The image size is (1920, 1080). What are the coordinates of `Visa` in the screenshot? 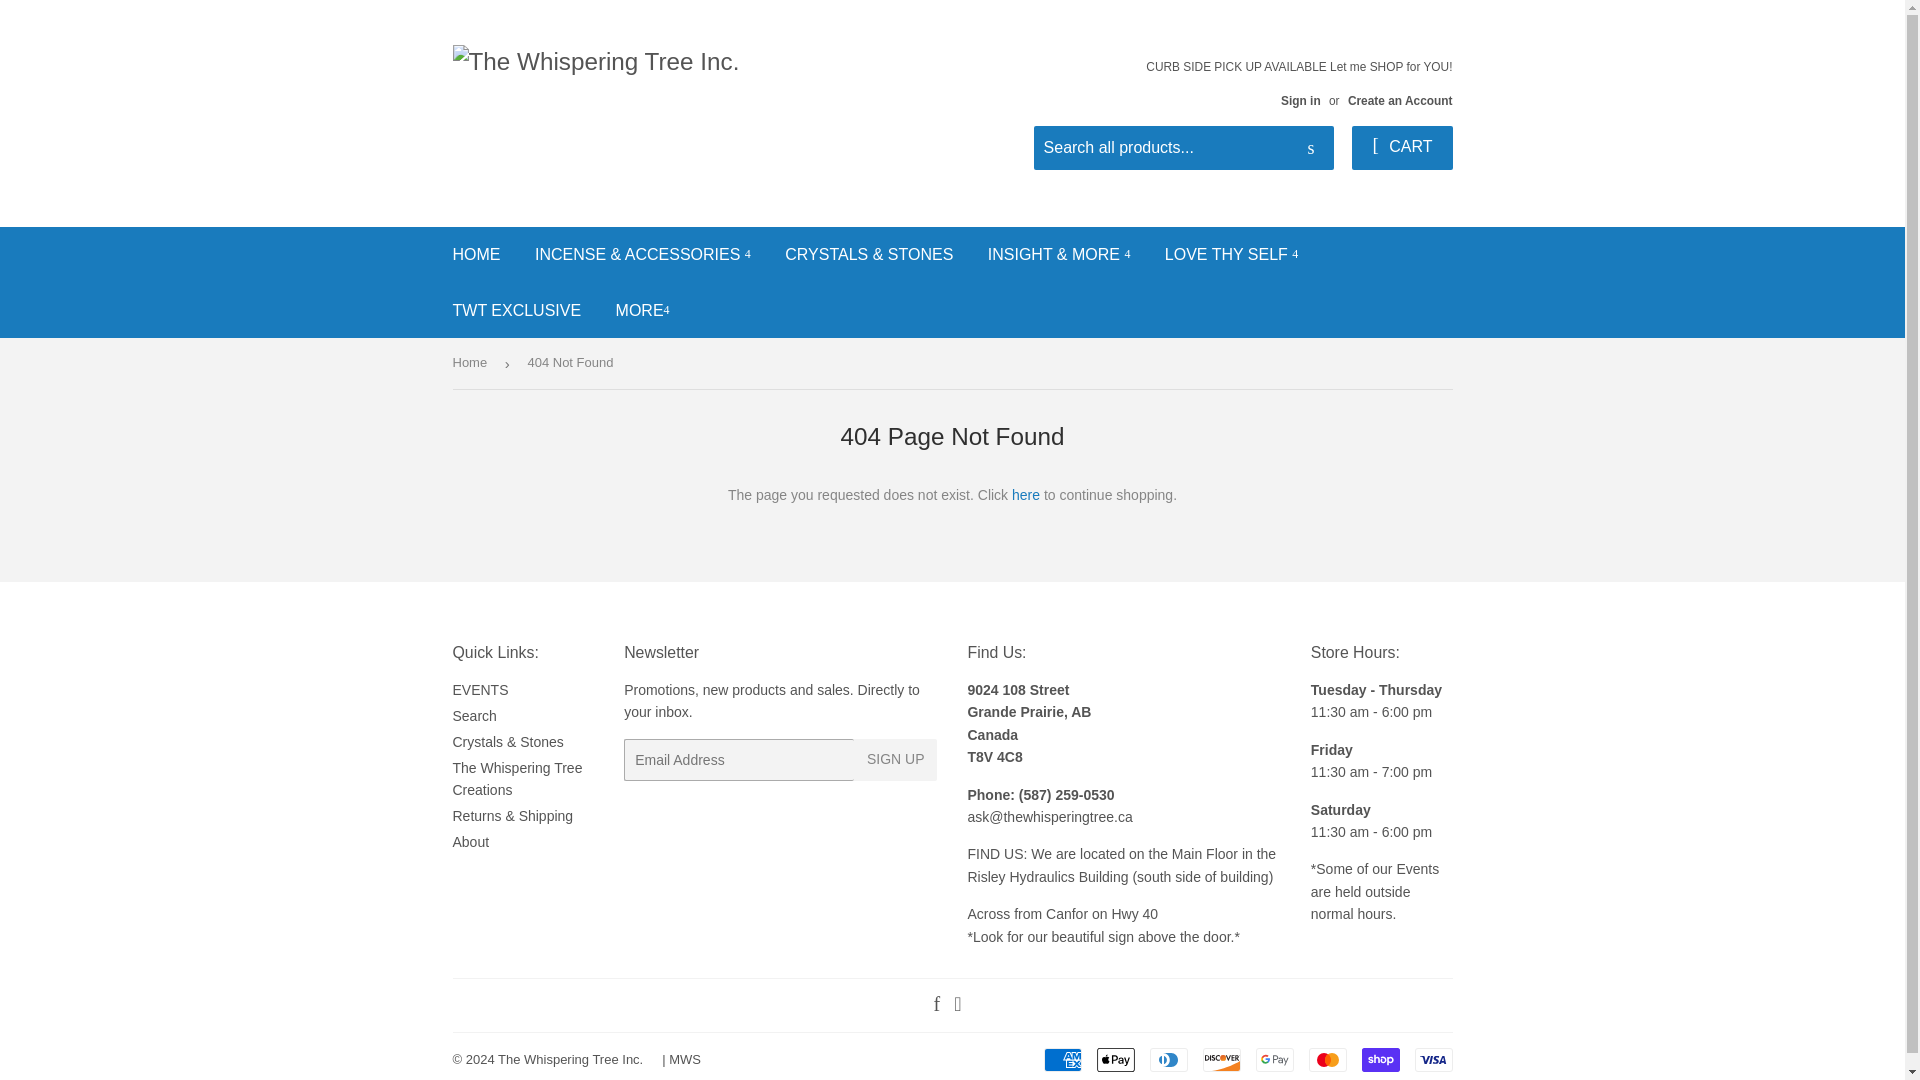 It's located at (1432, 1060).